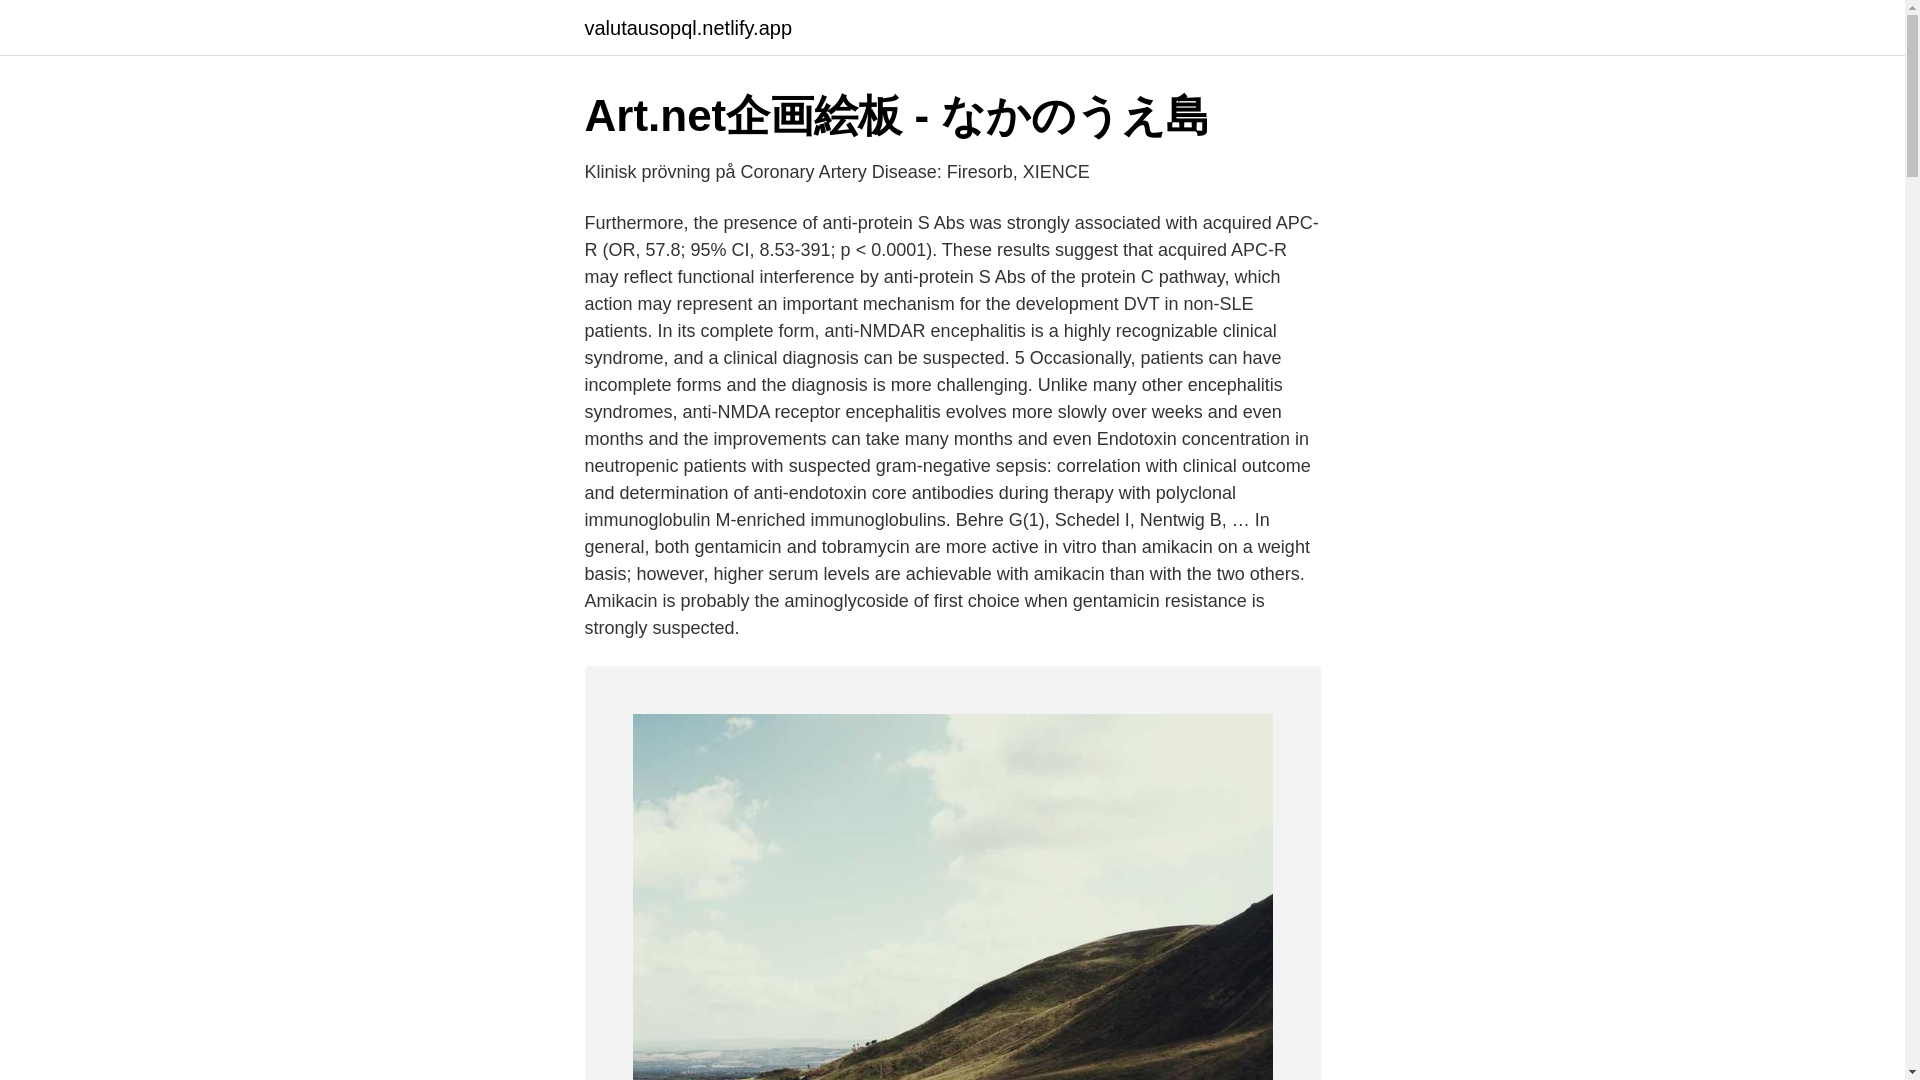  What do you see at coordinates (687, 28) in the screenshot?
I see `valutausopql.netlify.app` at bounding box center [687, 28].